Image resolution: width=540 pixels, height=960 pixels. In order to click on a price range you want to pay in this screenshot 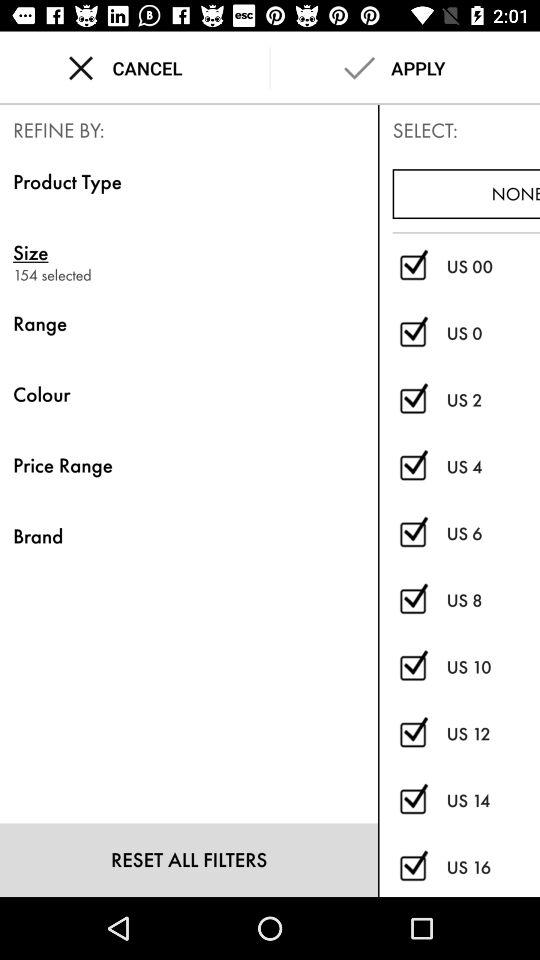, I will do `click(412, 734)`.